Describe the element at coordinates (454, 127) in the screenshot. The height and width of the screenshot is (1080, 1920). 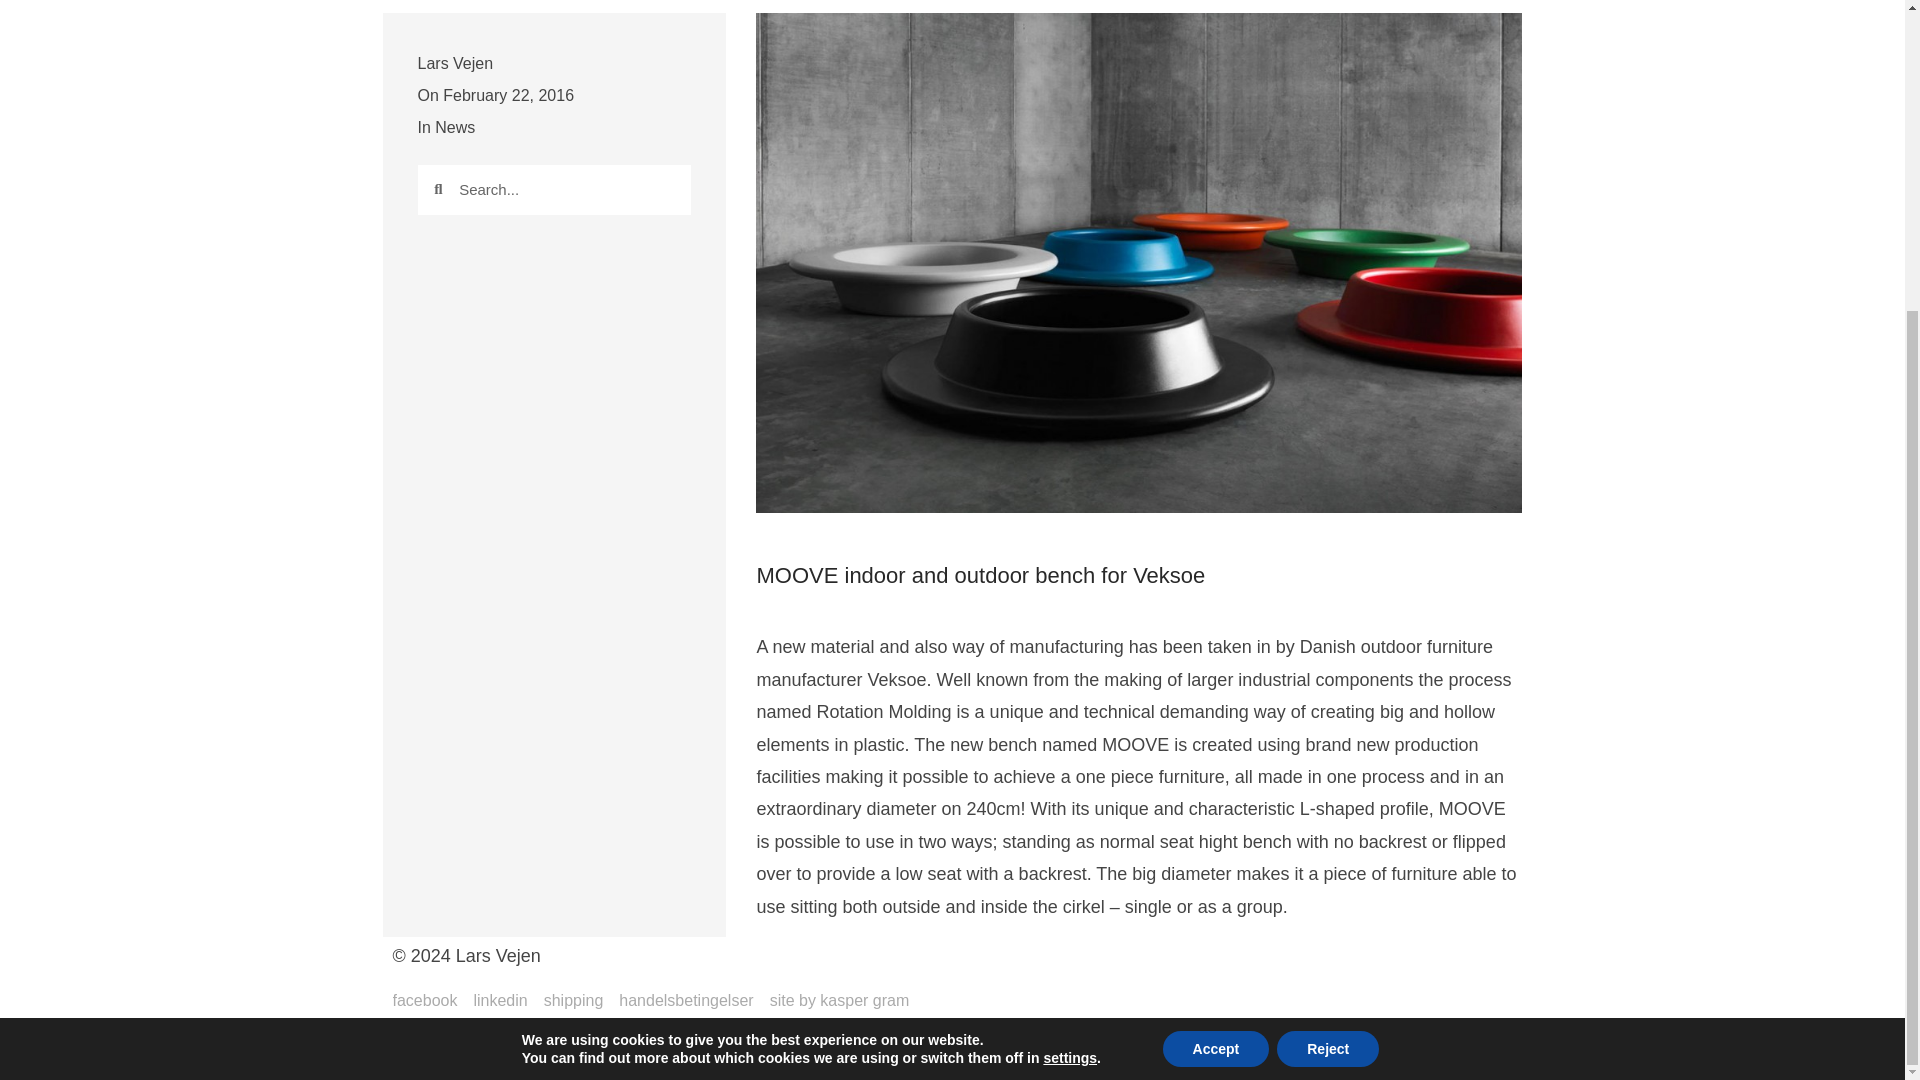
I see `News` at that location.